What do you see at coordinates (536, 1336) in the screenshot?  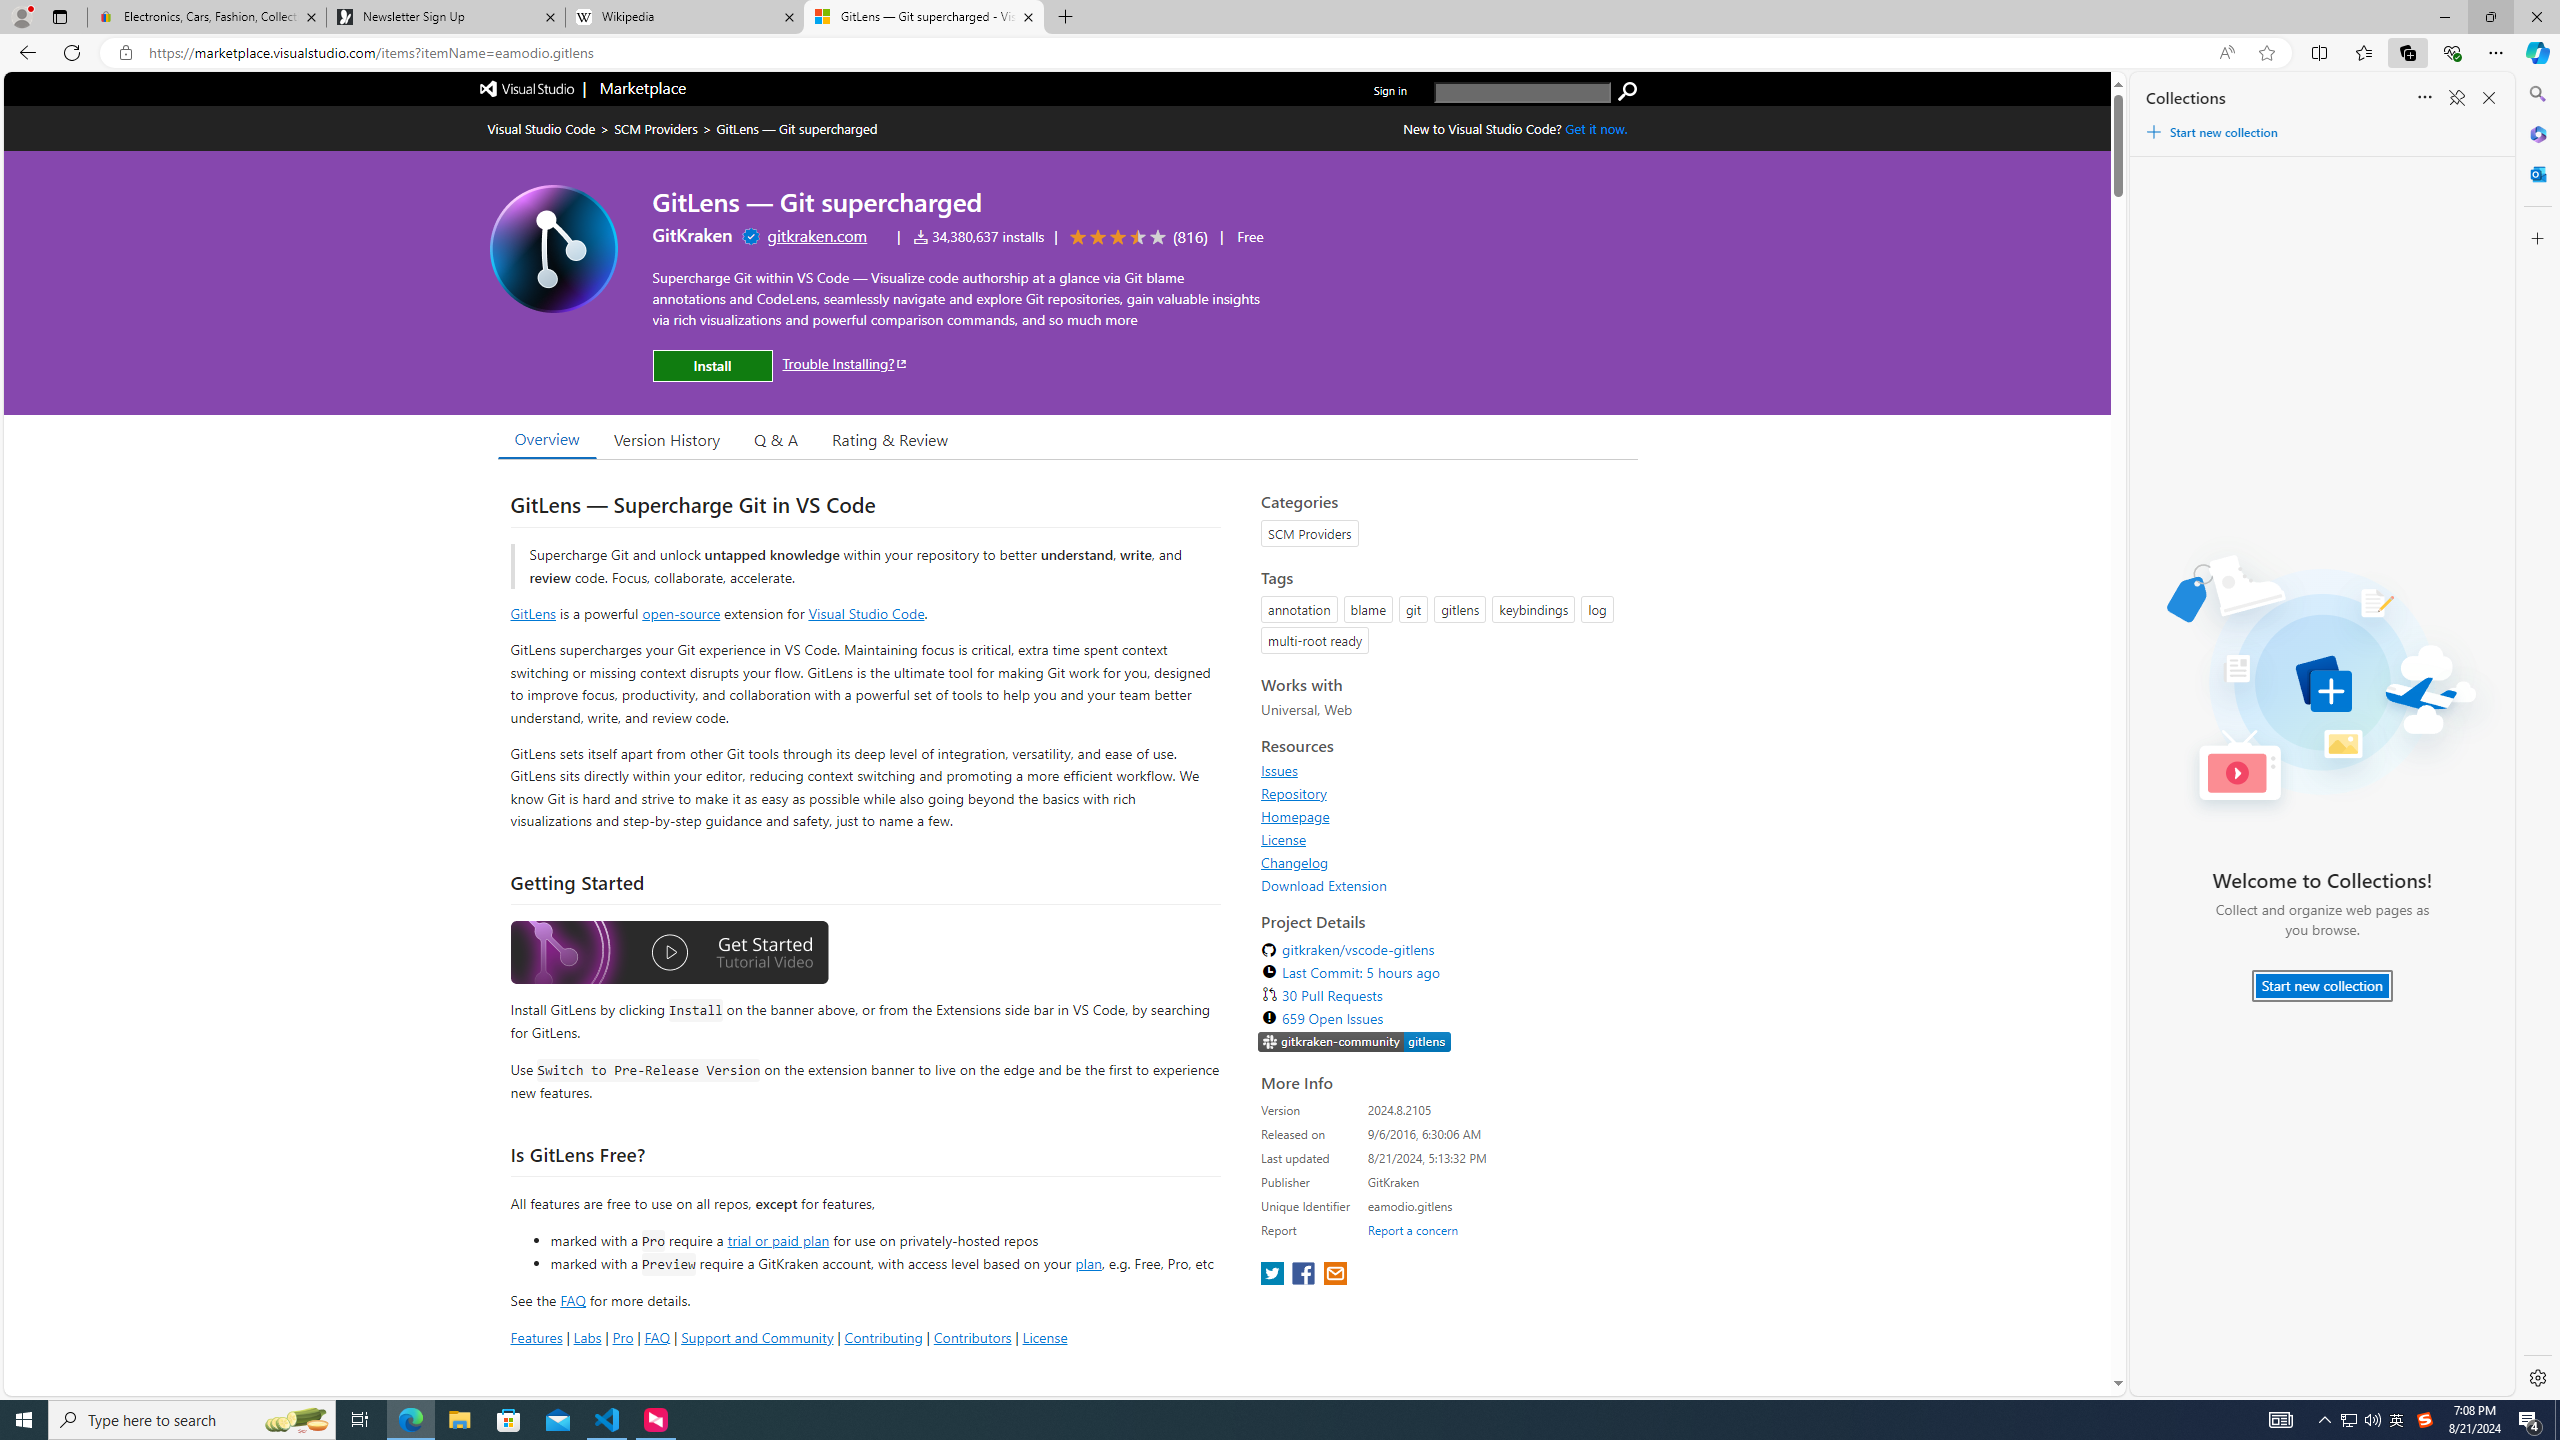 I see `Features` at bounding box center [536, 1336].